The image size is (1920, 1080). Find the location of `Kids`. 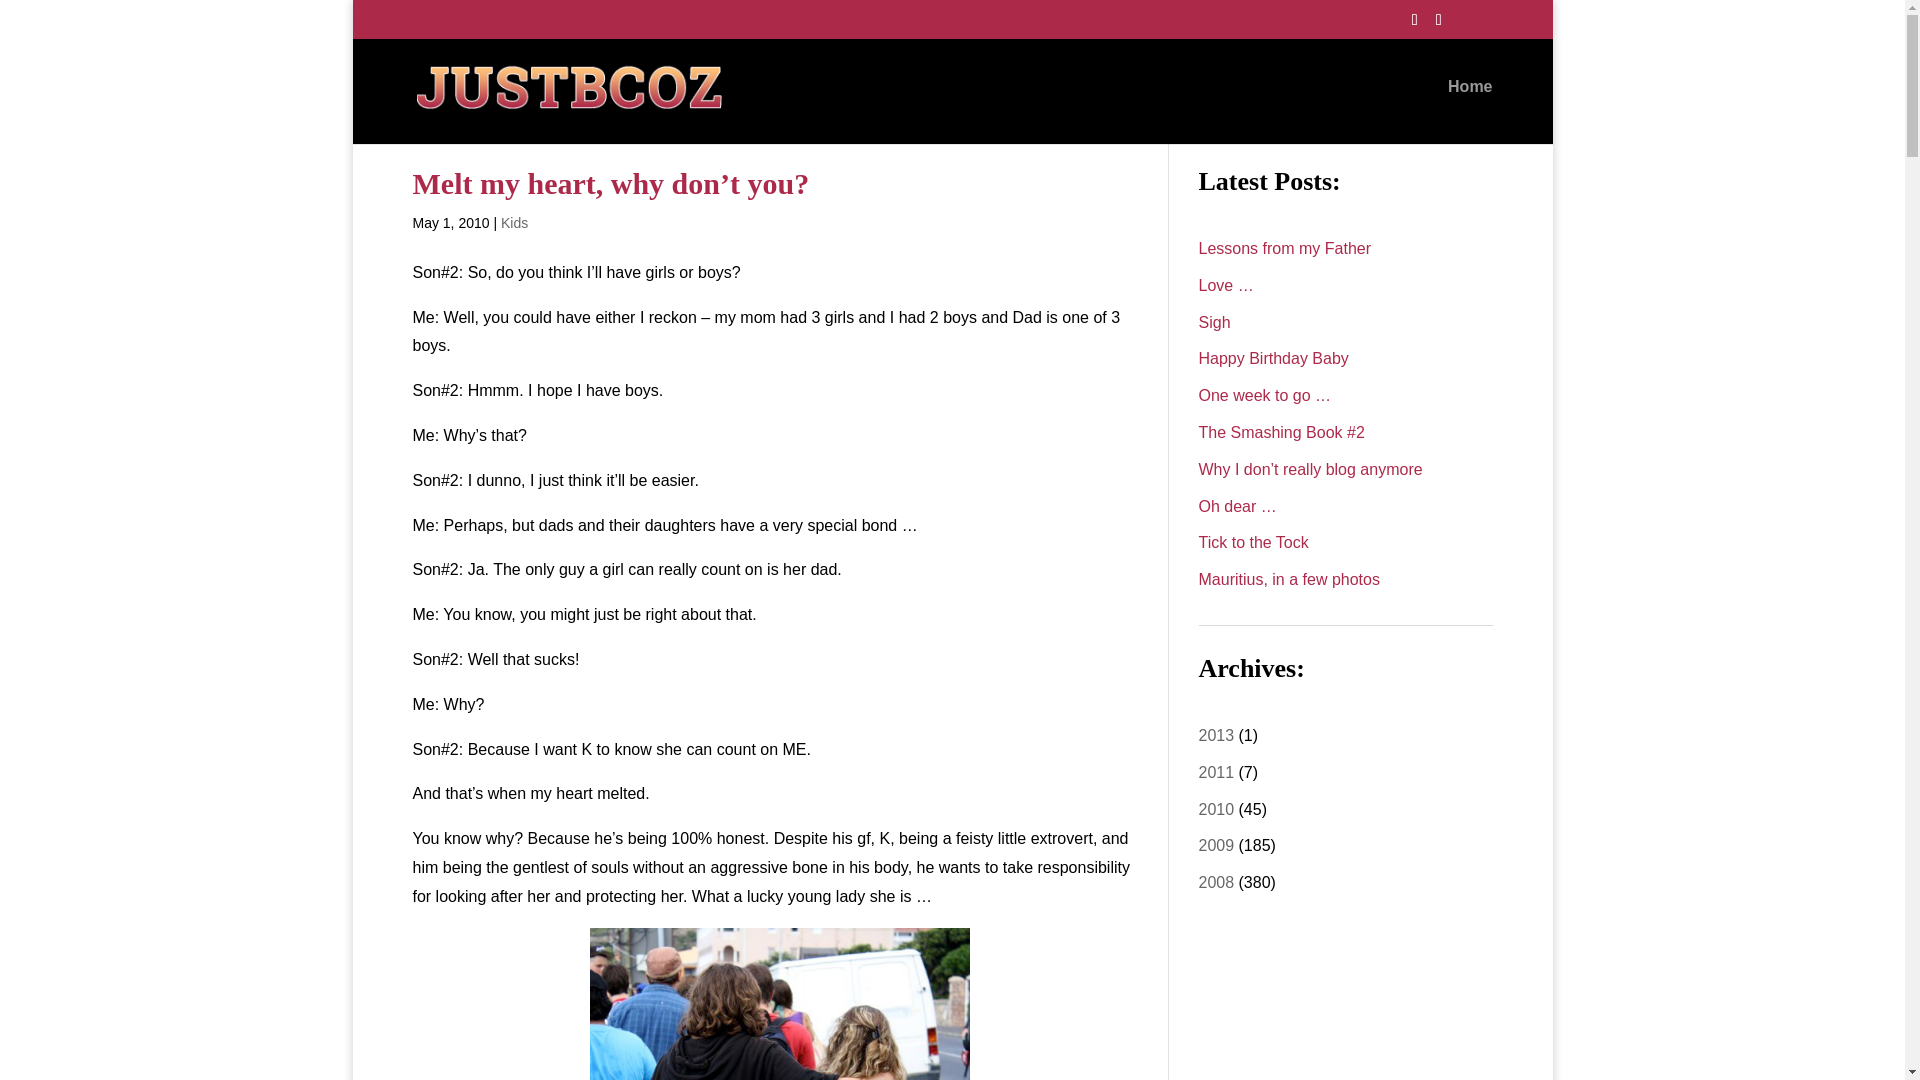

Kids is located at coordinates (514, 222).